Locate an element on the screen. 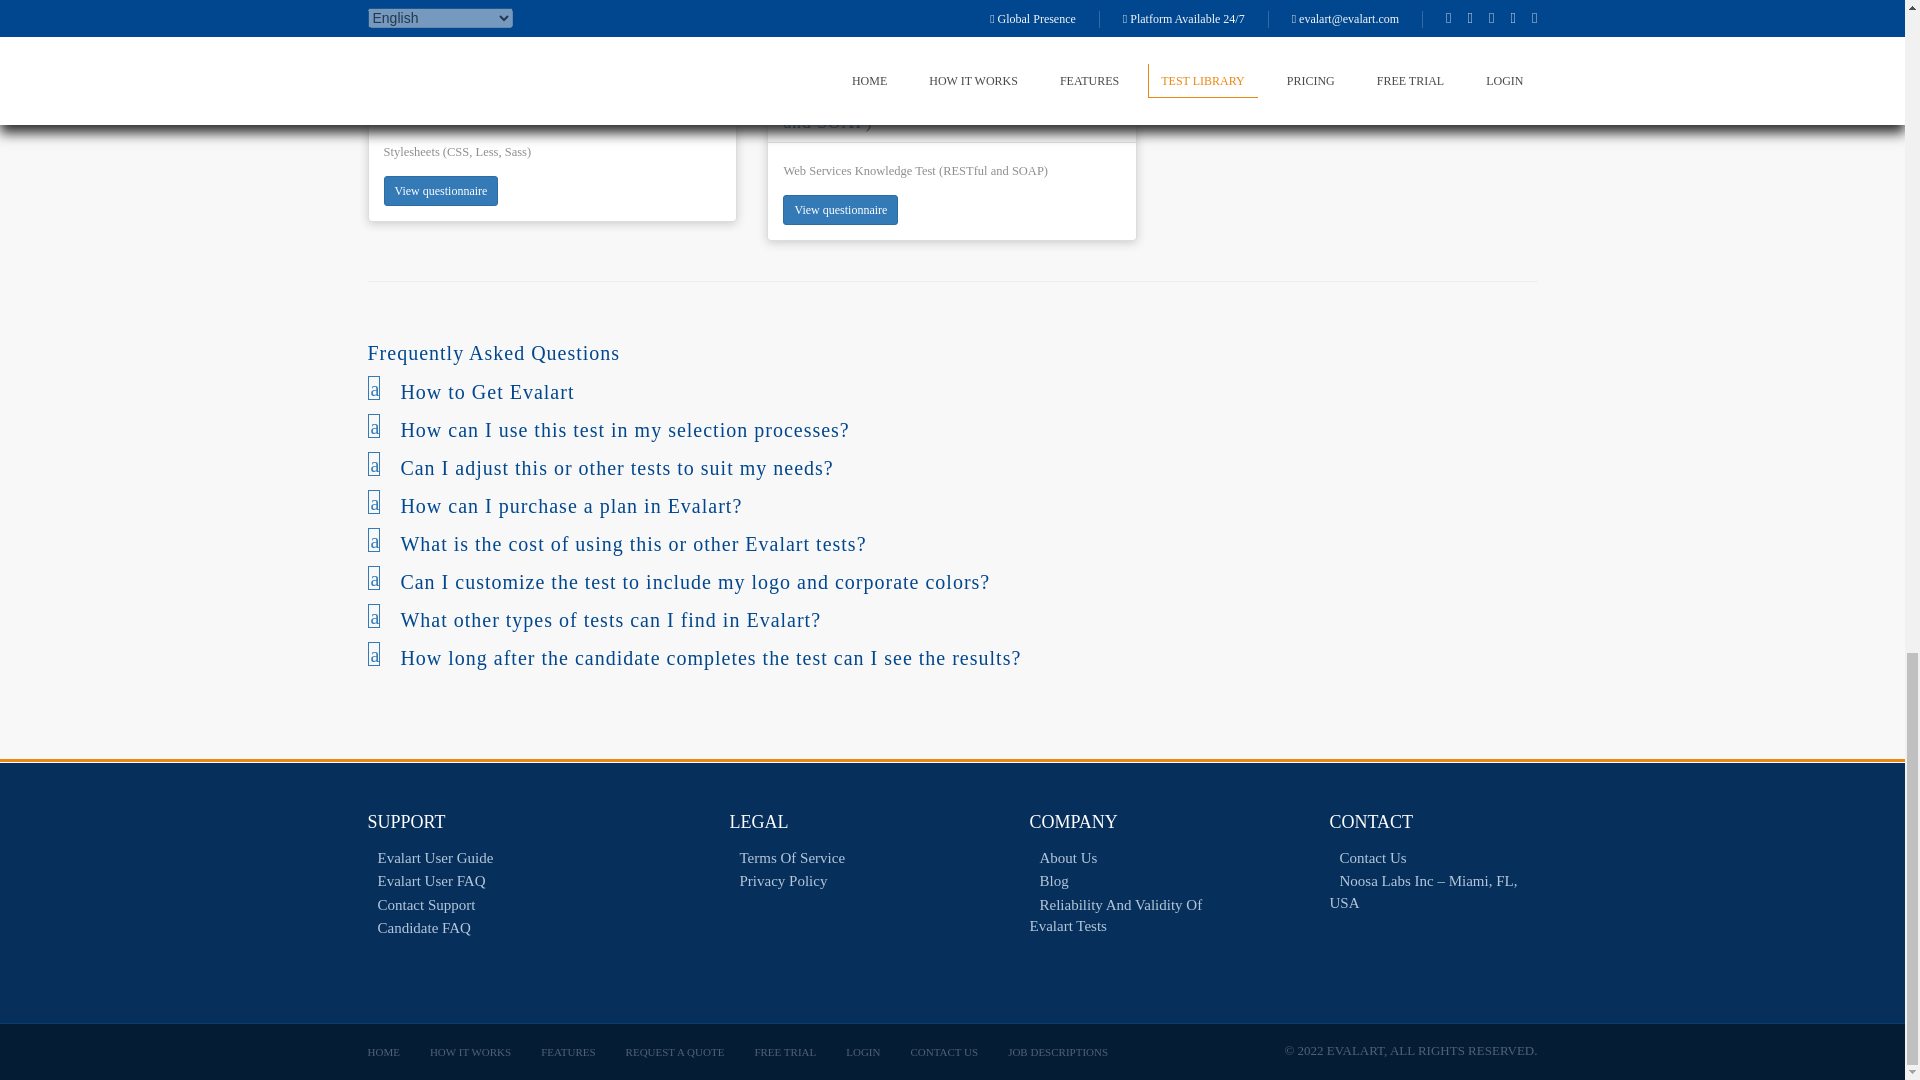 This screenshot has width=1920, height=1080. Candidate FAQ is located at coordinates (778, 880).